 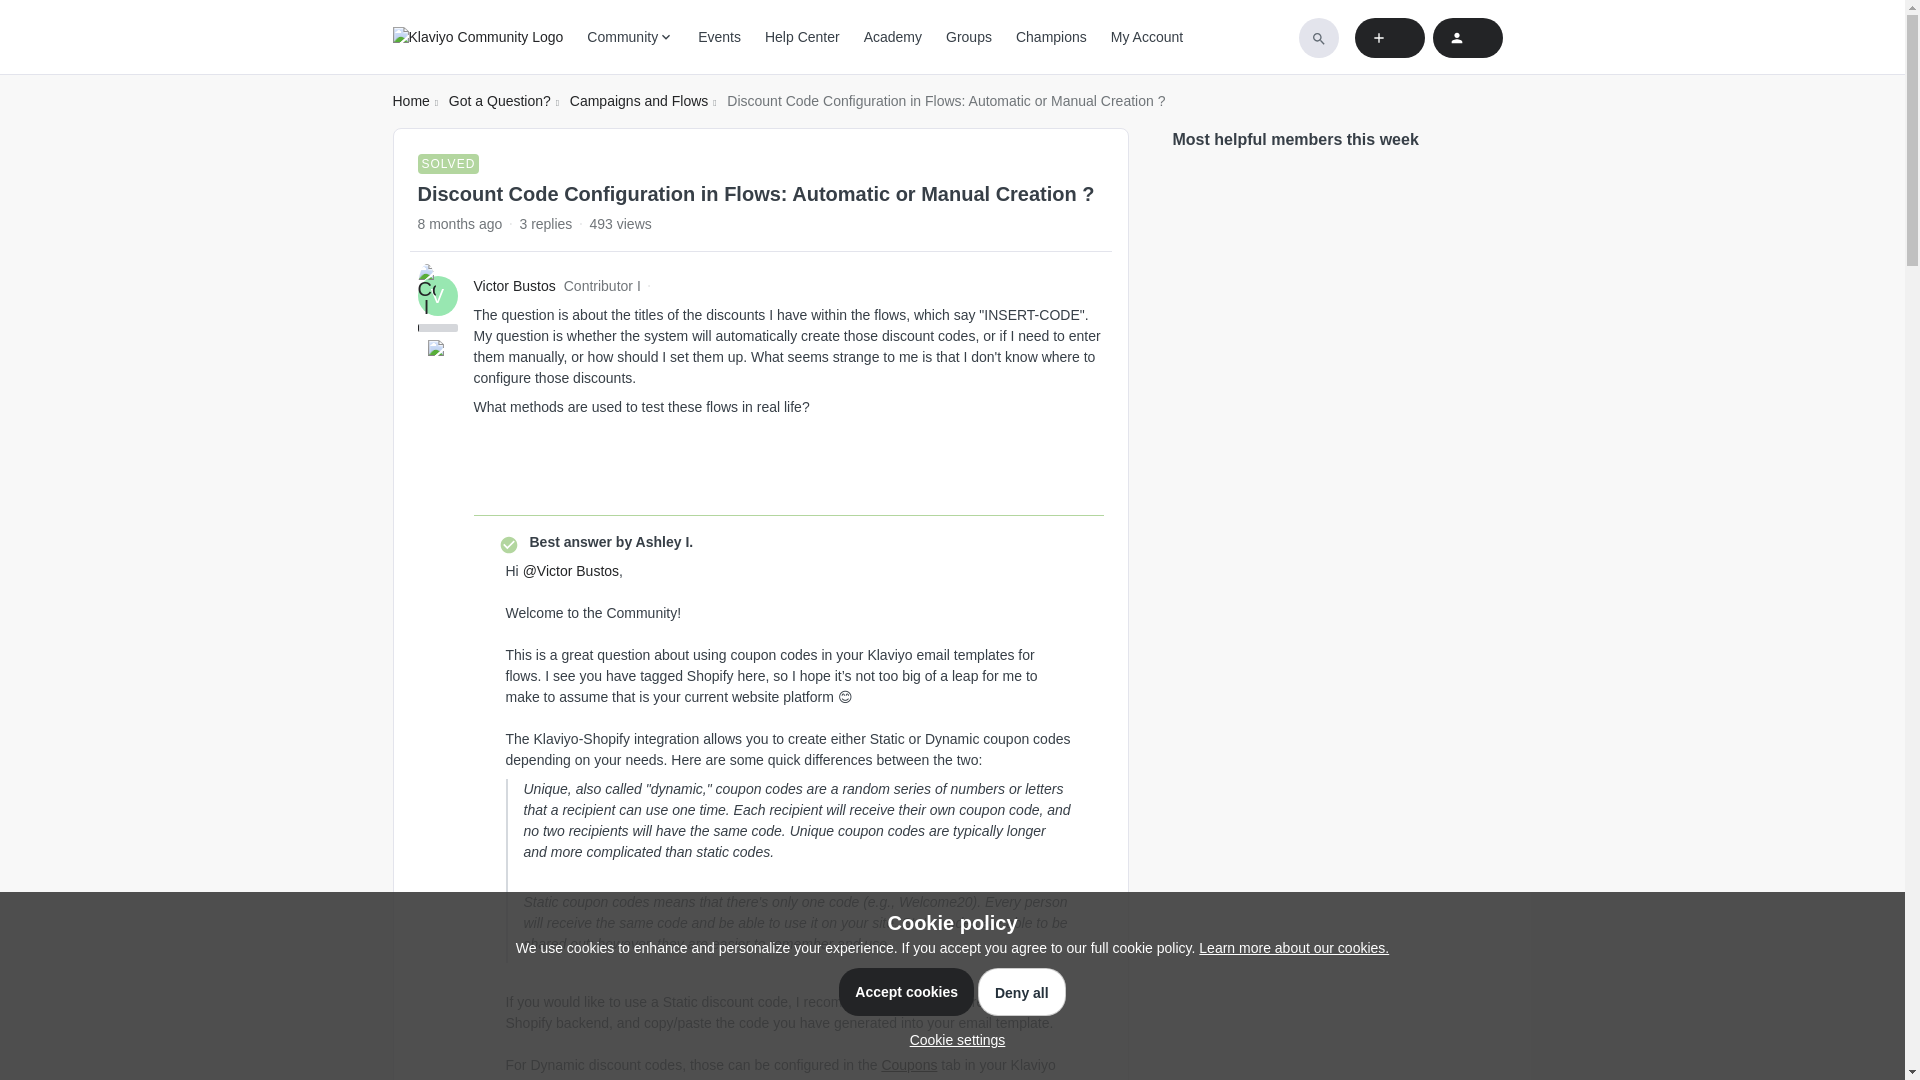 What do you see at coordinates (720, 37) in the screenshot?
I see `Events` at bounding box center [720, 37].